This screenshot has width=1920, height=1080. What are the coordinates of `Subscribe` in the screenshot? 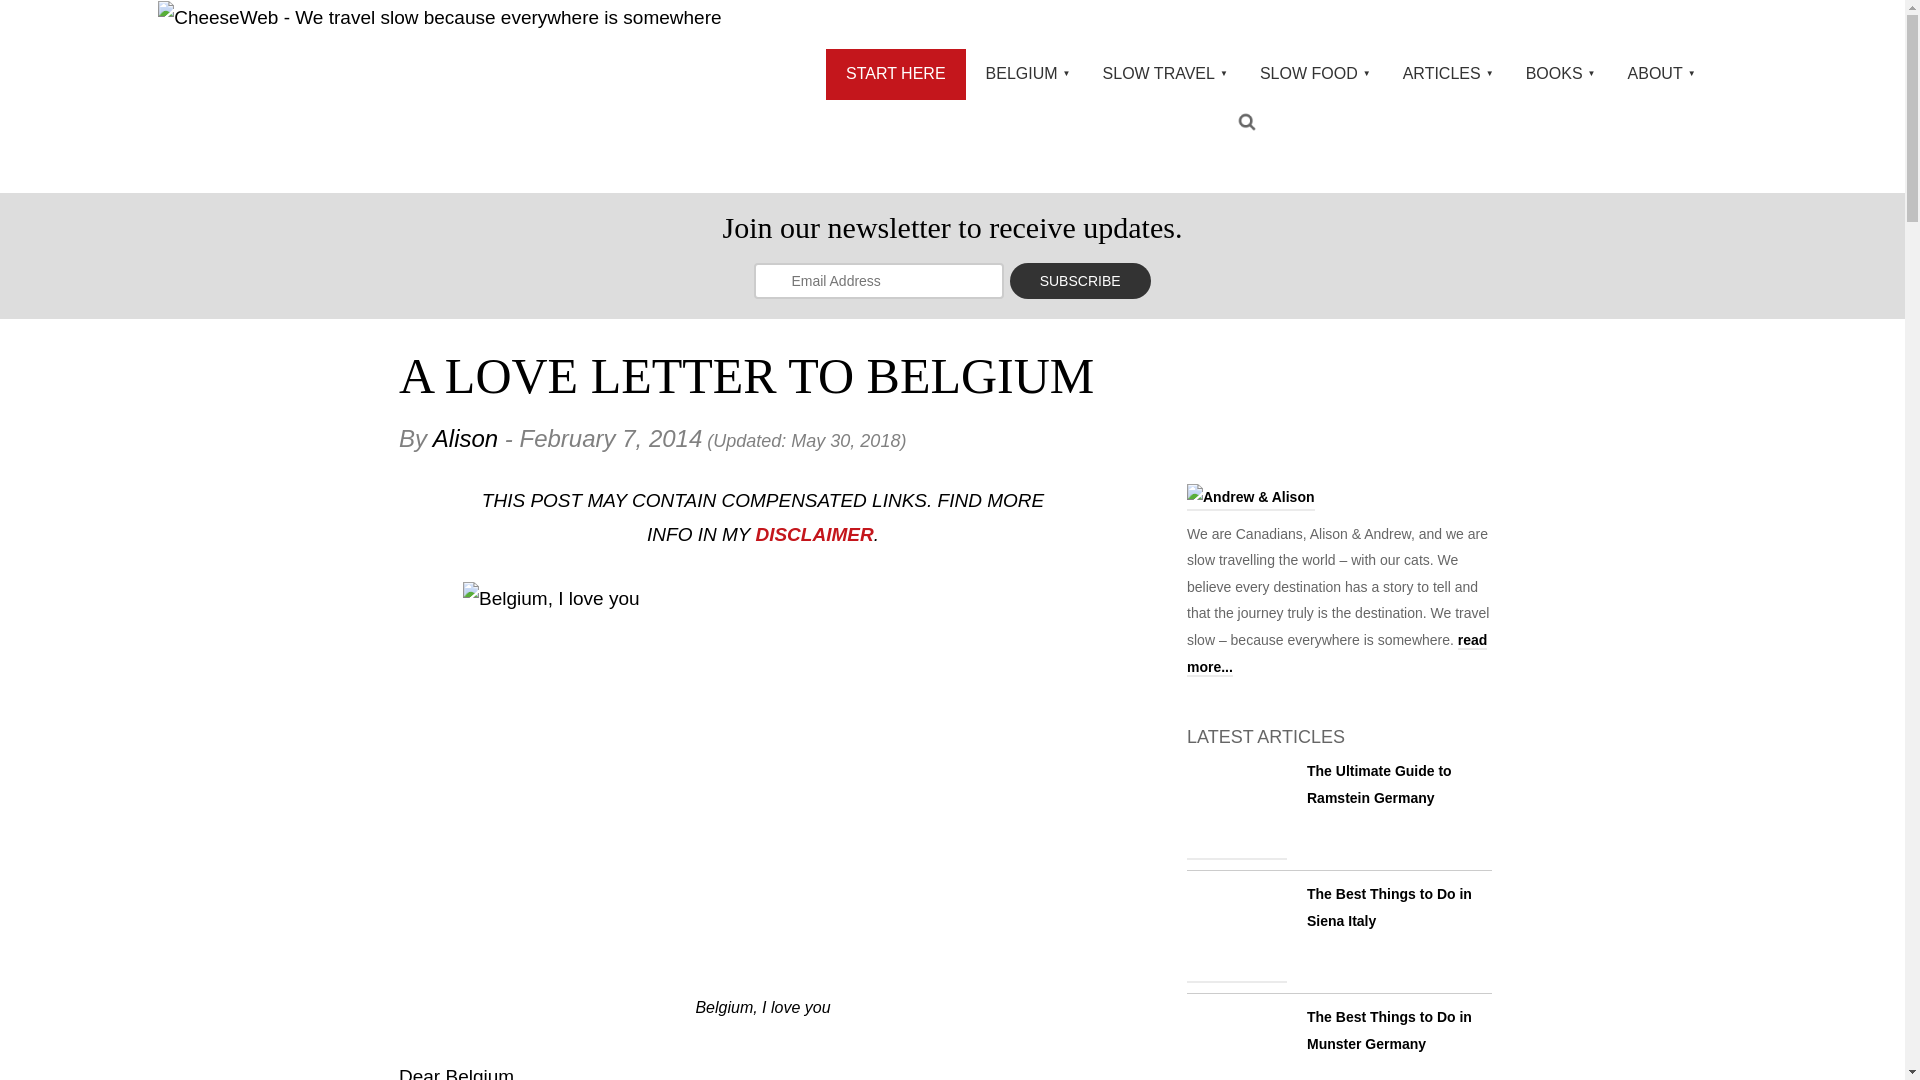 It's located at (1080, 281).